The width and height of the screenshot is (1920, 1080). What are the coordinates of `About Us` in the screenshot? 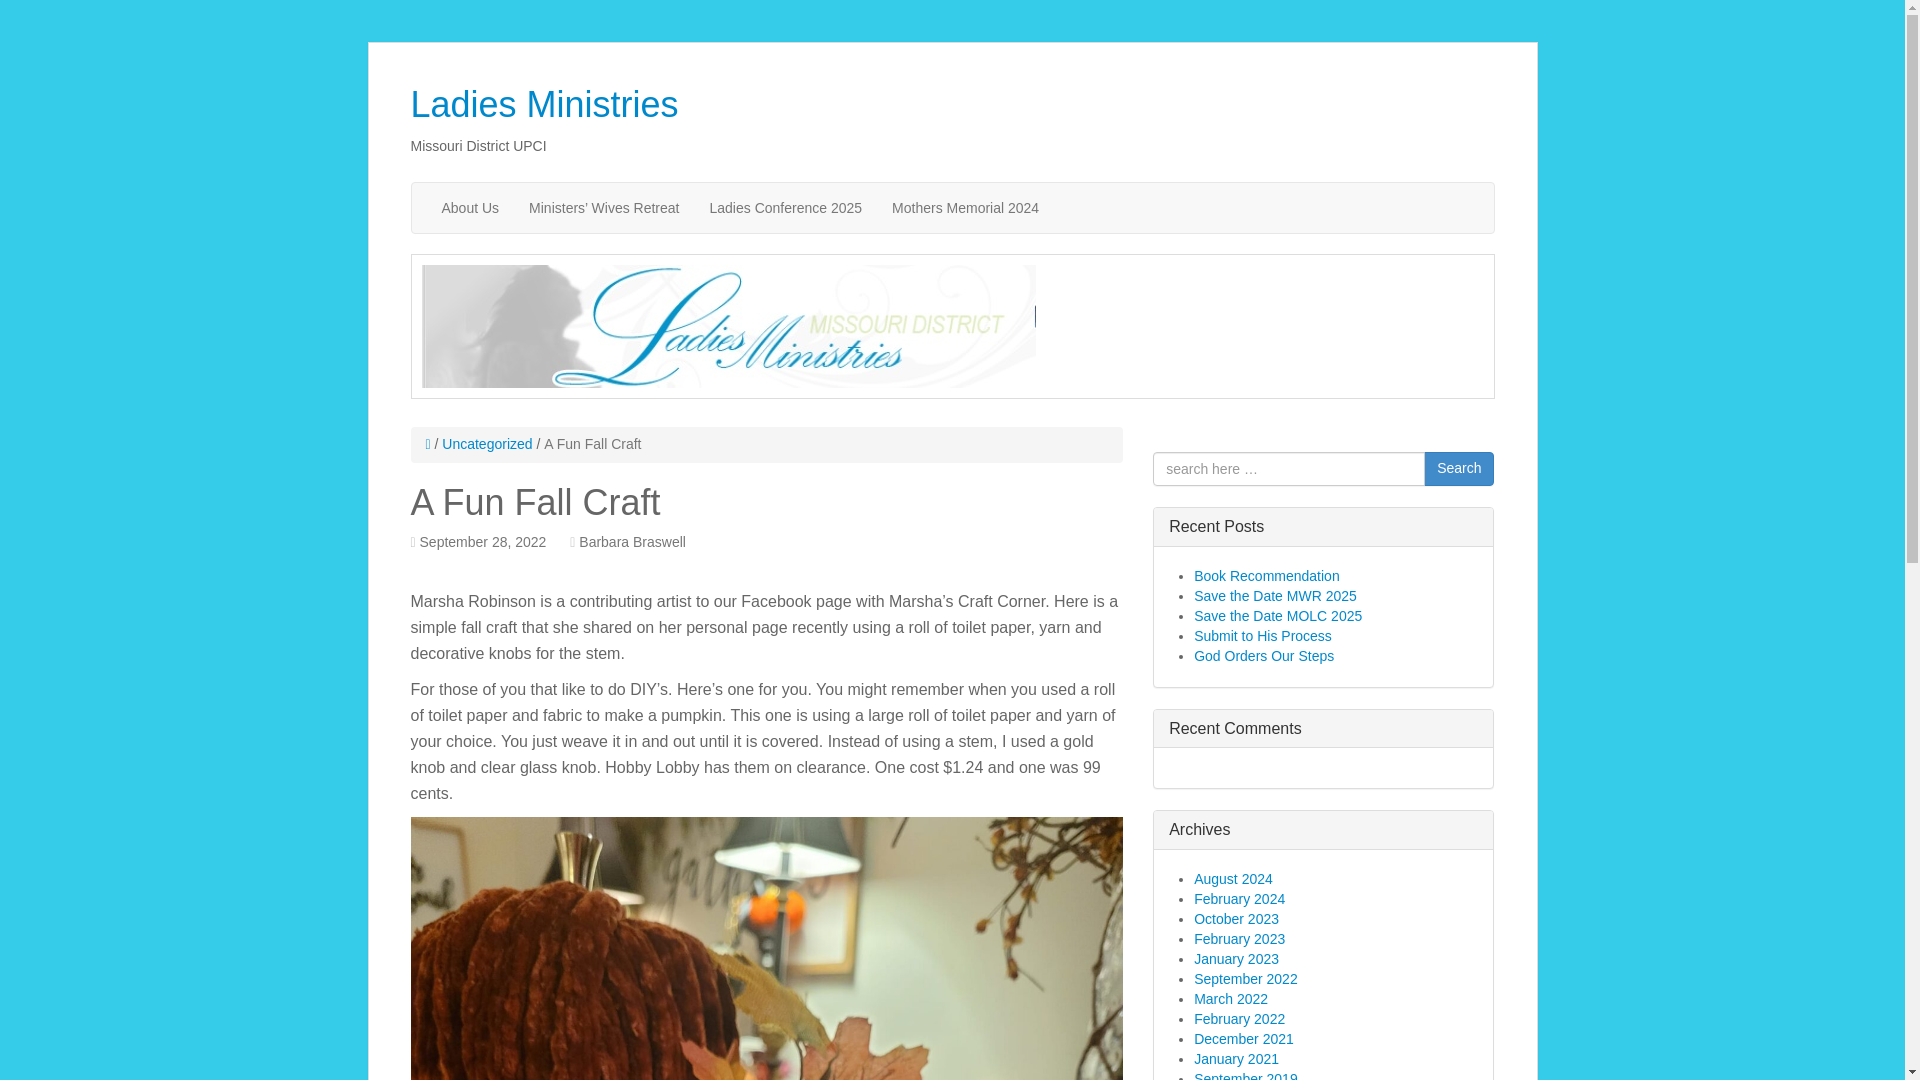 It's located at (470, 208).